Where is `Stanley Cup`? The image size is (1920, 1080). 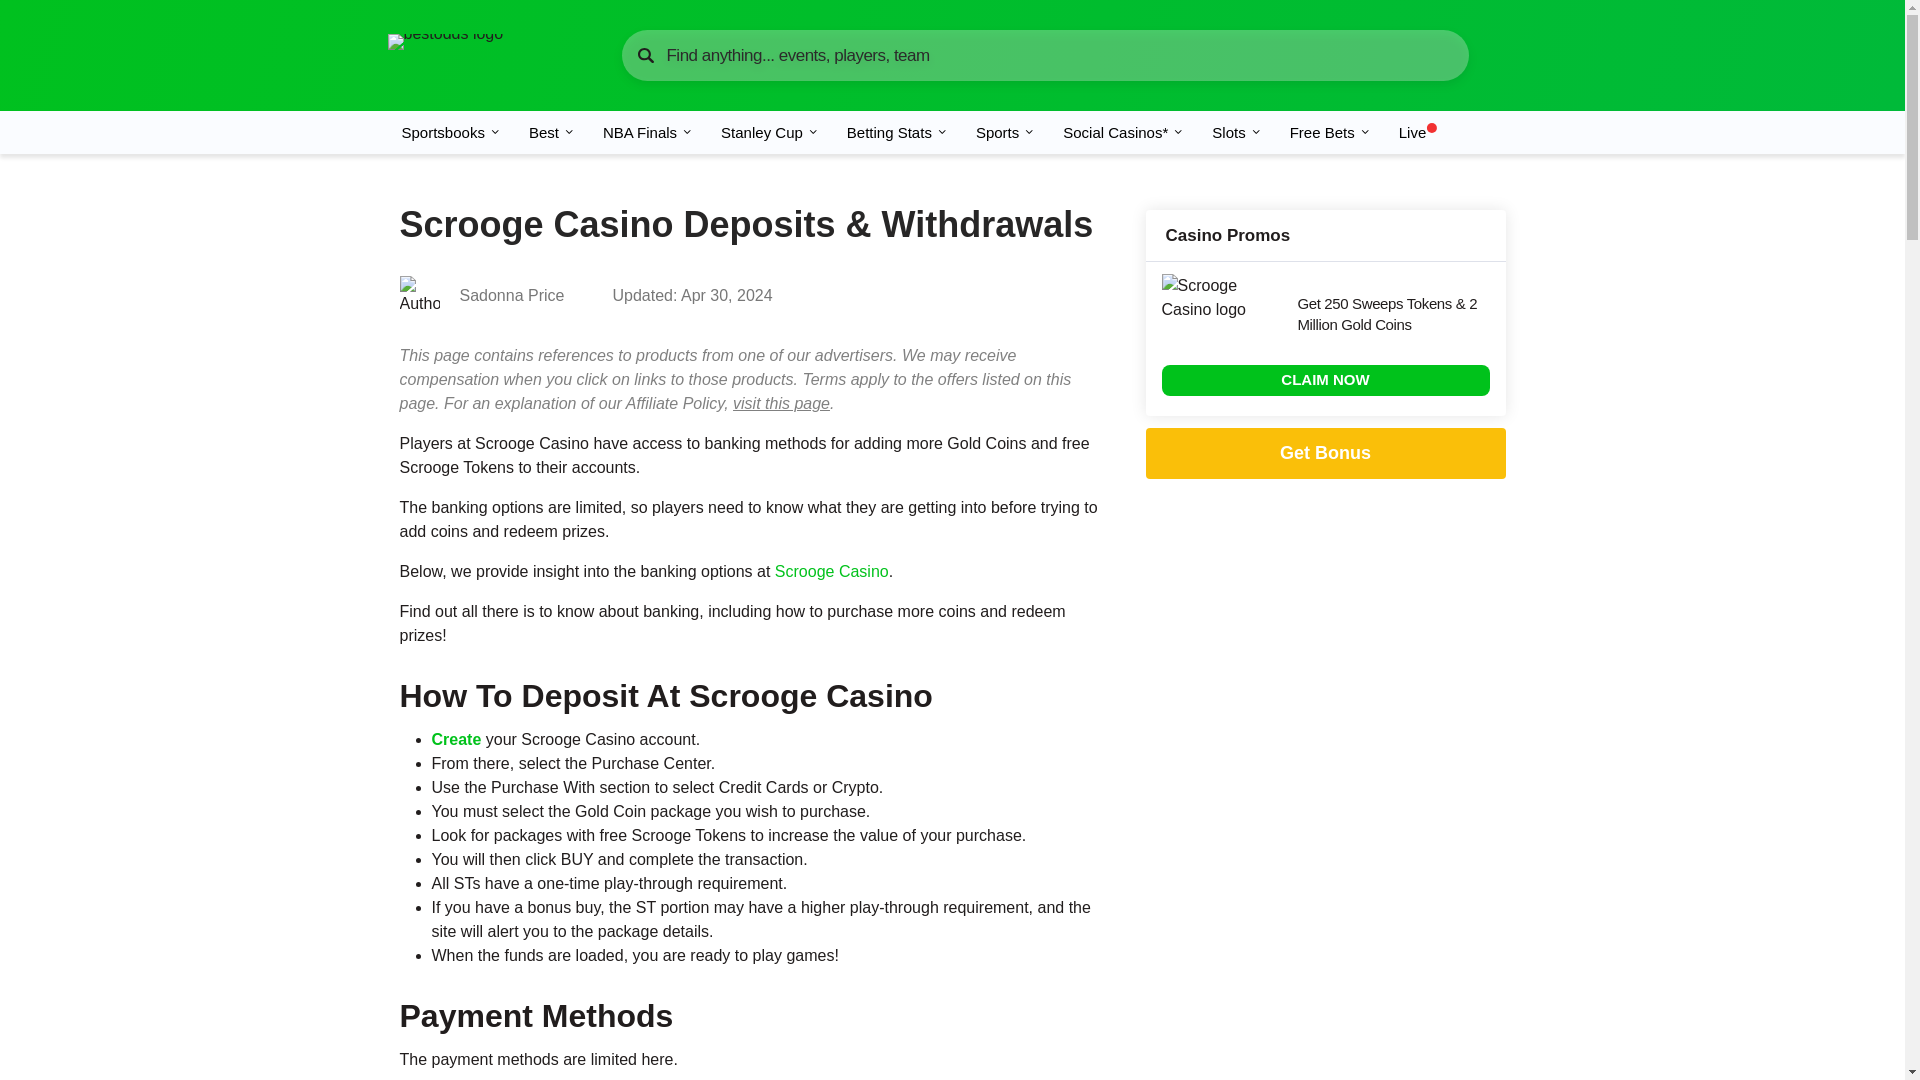
Stanley Cup is located at coordinates (770, 132).